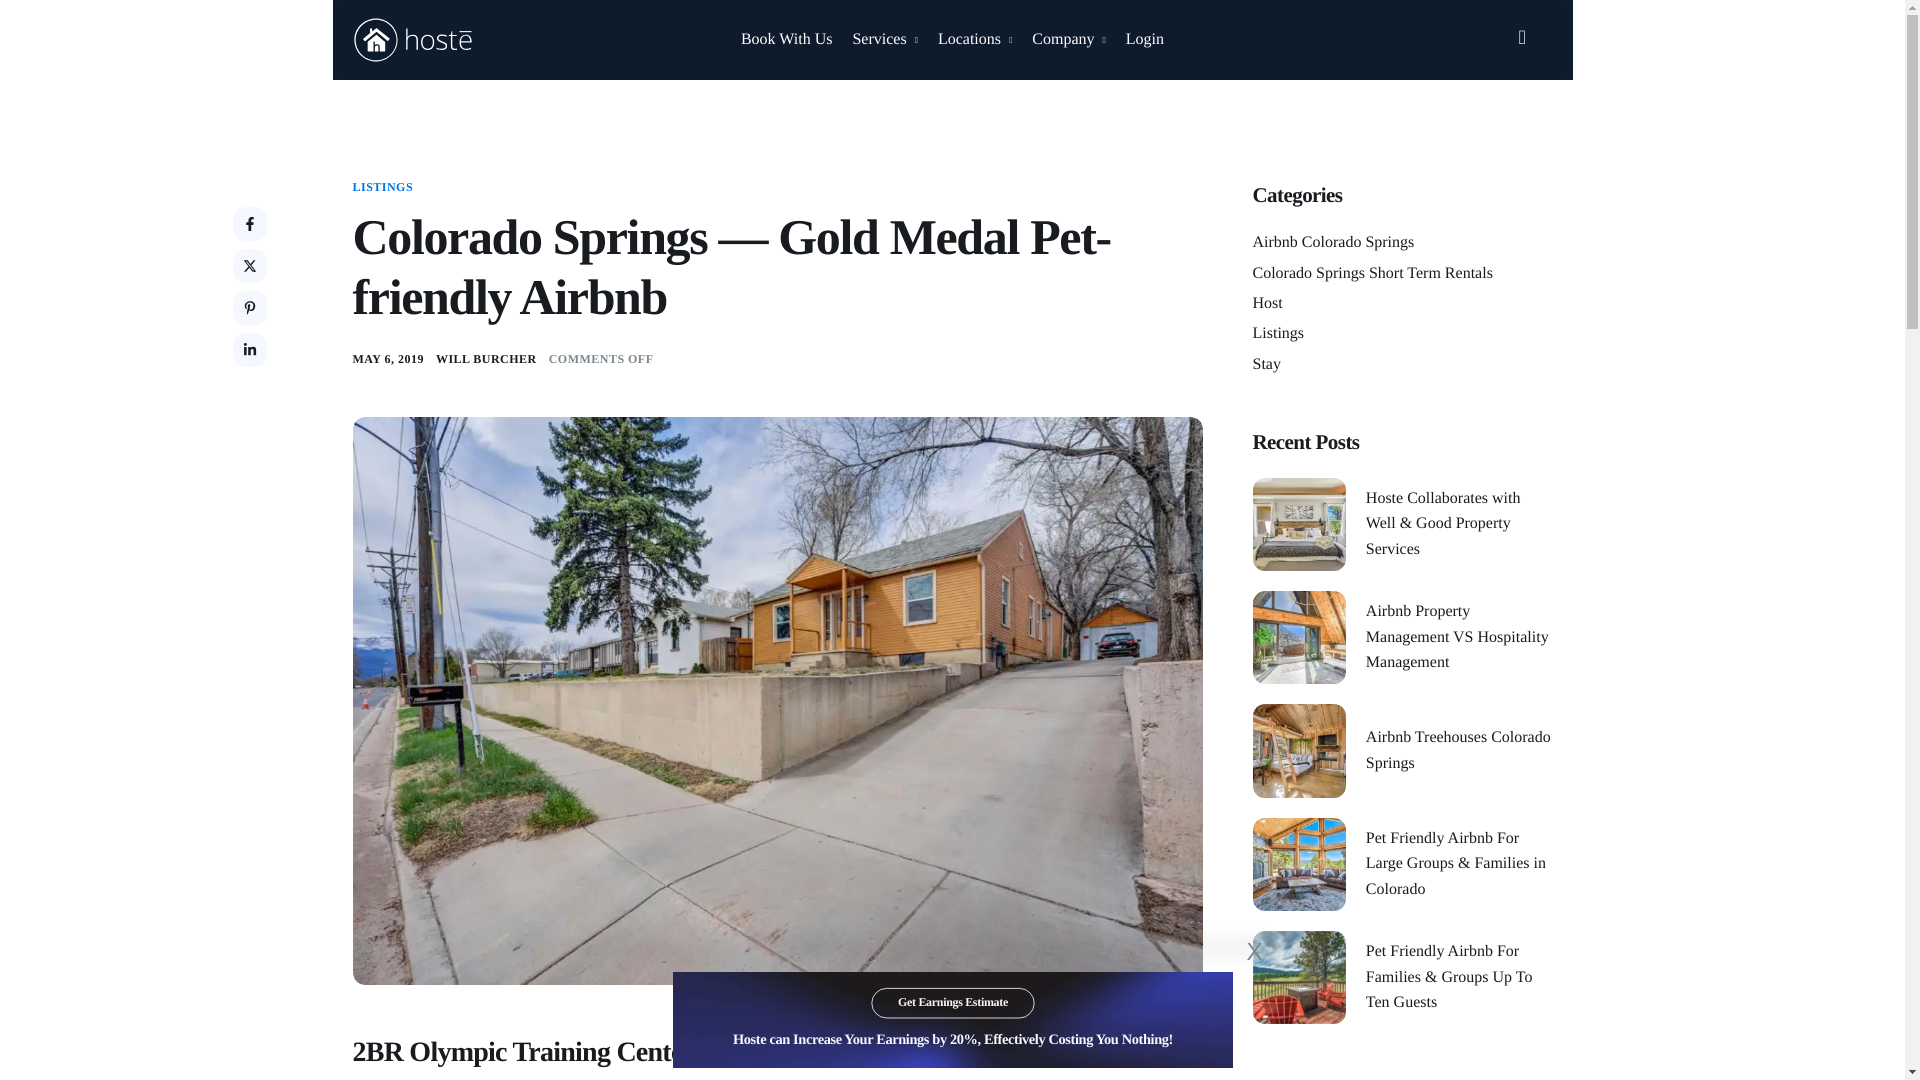 The width and height of the screenshot is (1920, 1080). What do you see at coordinates (249, 266) in the screenshot?
I see `Share on X` at bounding box center [249, 266].